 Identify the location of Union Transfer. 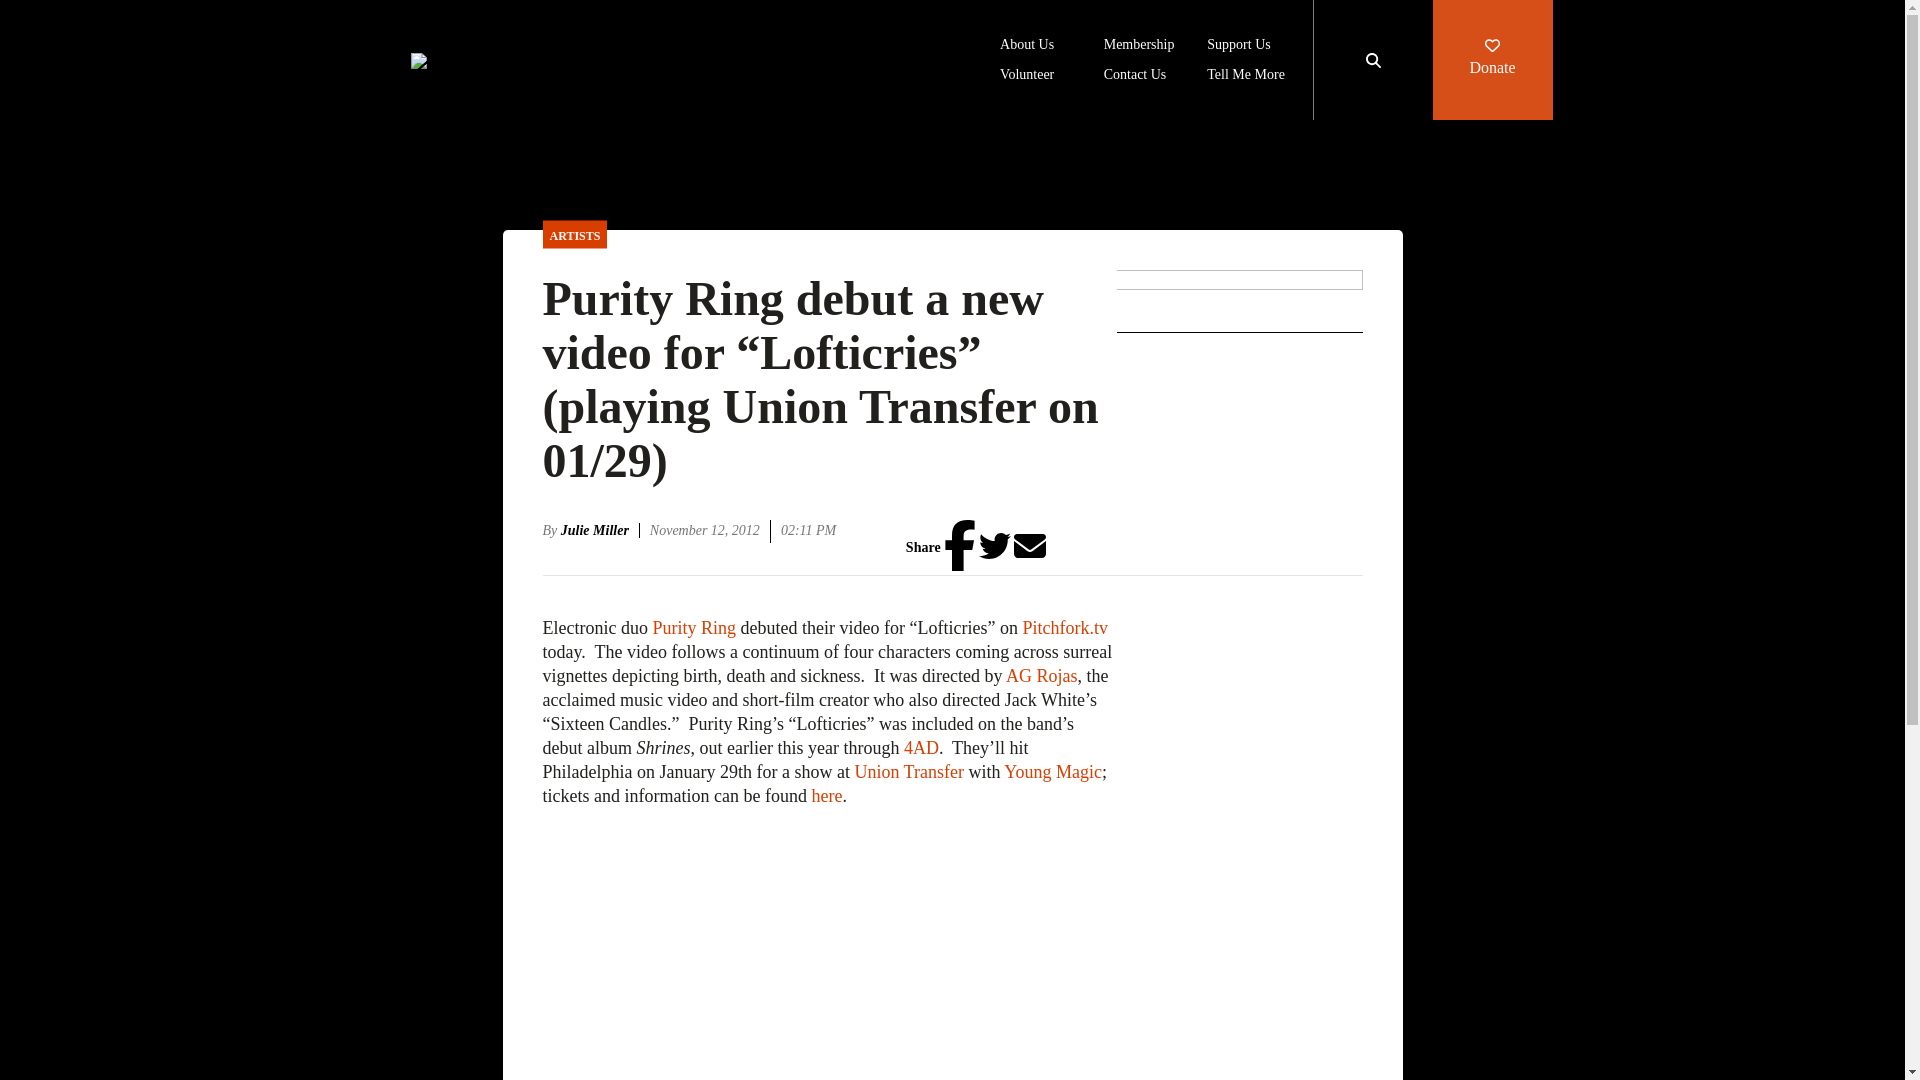
(908, 772).